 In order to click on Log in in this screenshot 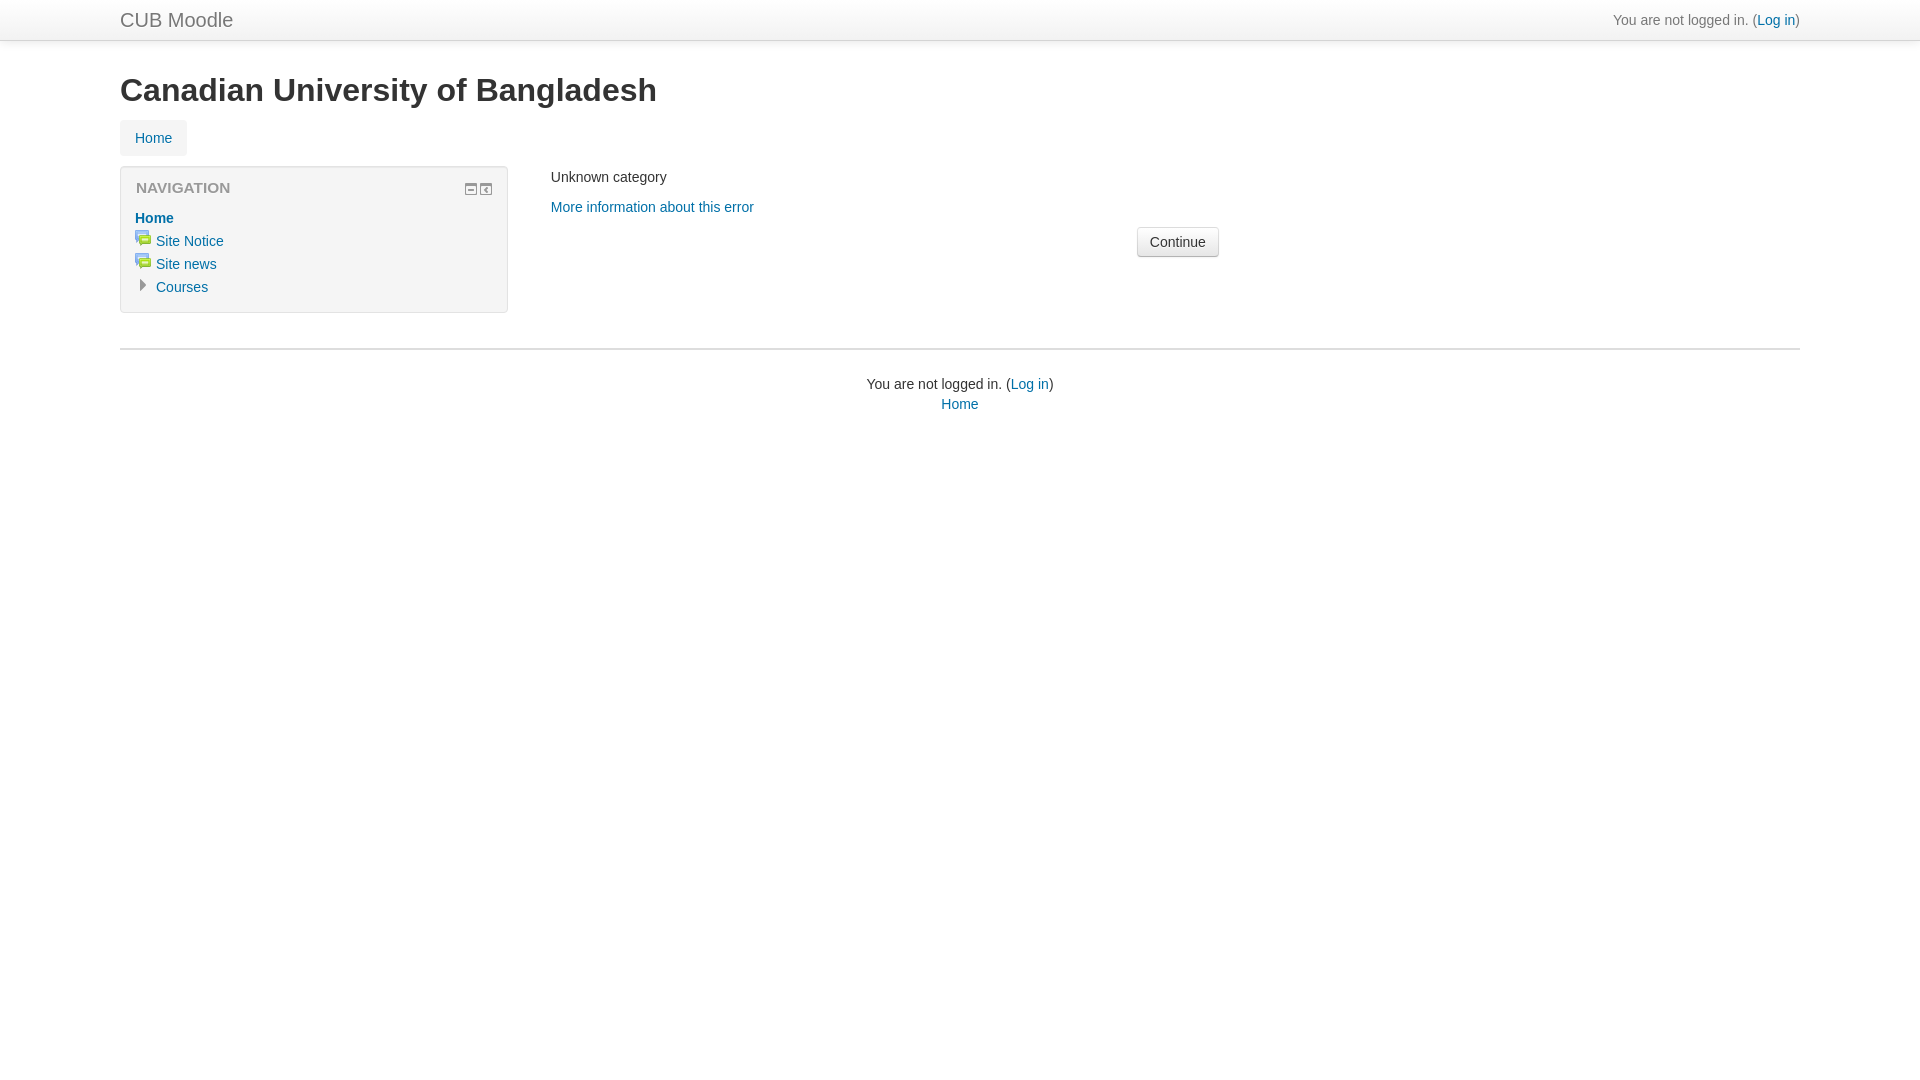, I will do `click(1776, 20)`.